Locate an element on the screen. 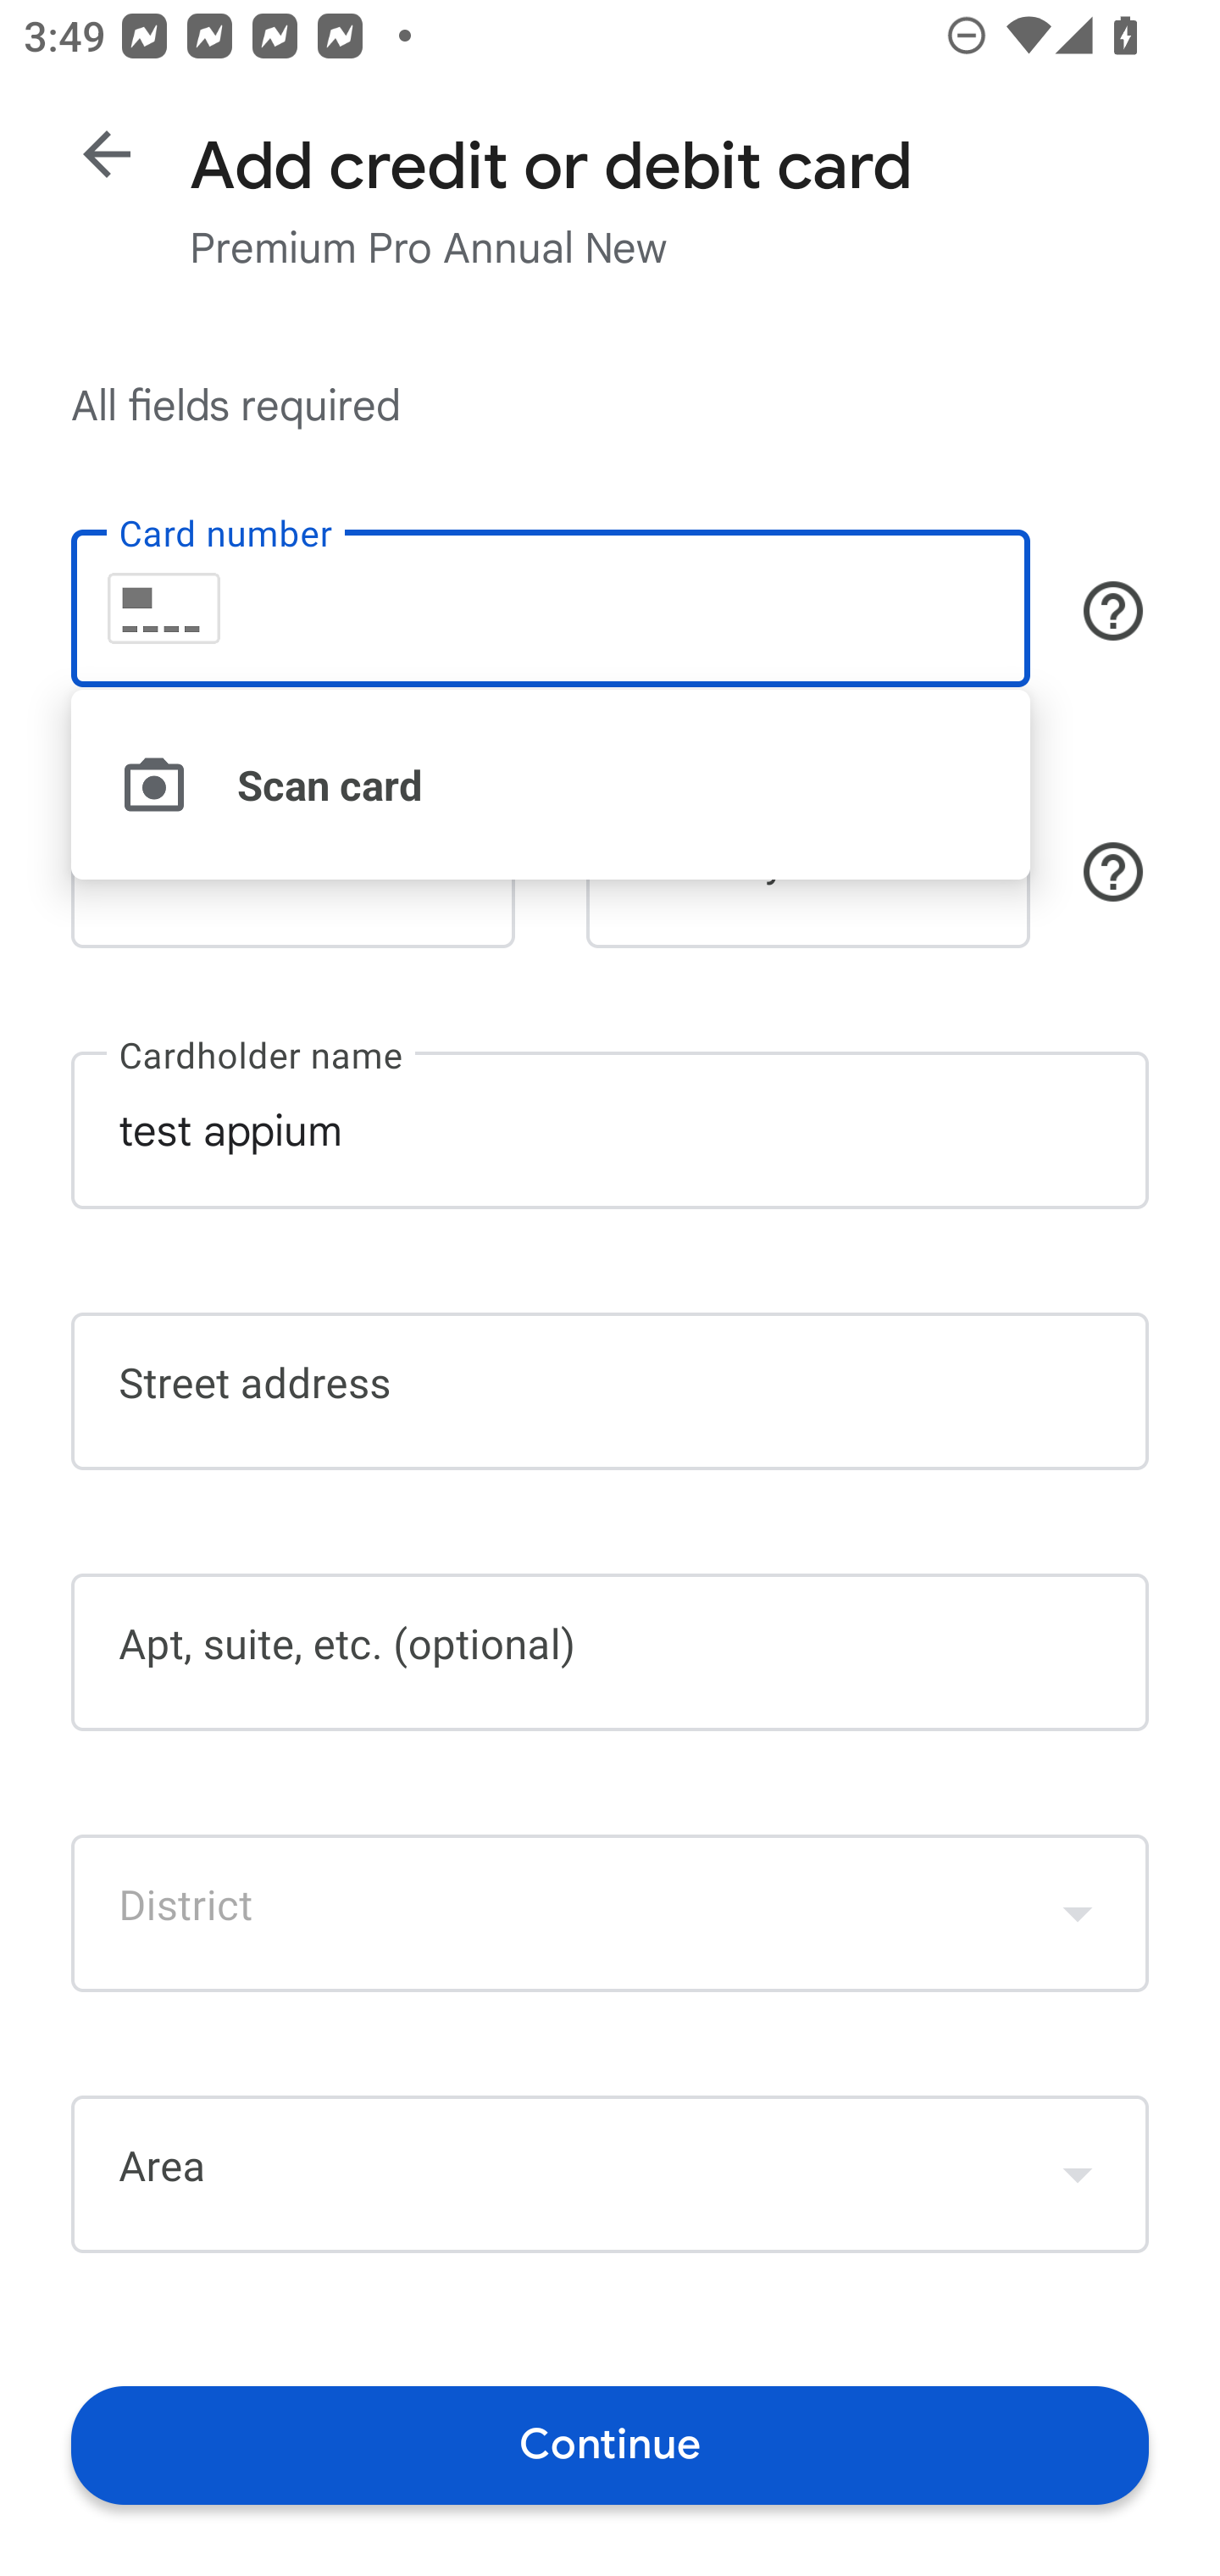 The width and height of the screenshot is (1220, 2576). Continue is located at coordinates (610, 2444).